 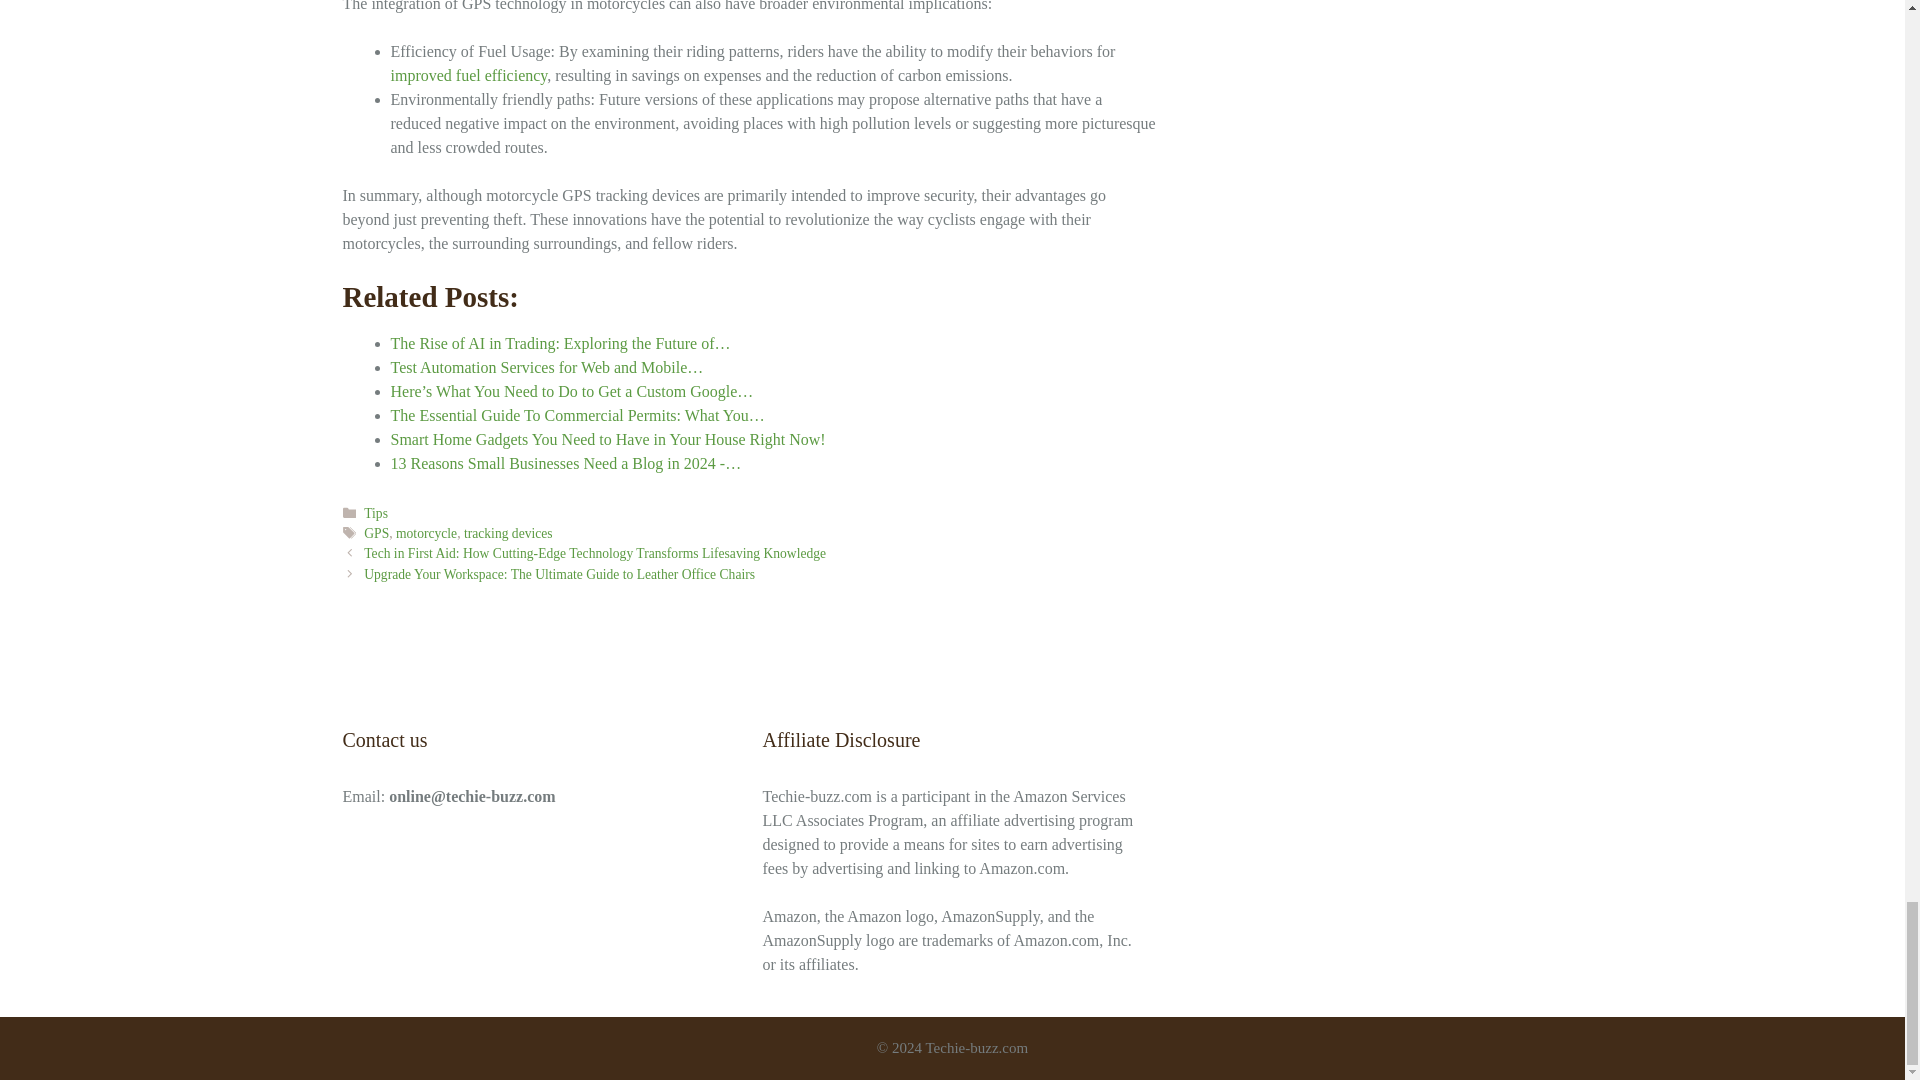 What do you see at coordinates (376, 533) in the screenshot?
I see `GPS` at bounding box center [376, 533].